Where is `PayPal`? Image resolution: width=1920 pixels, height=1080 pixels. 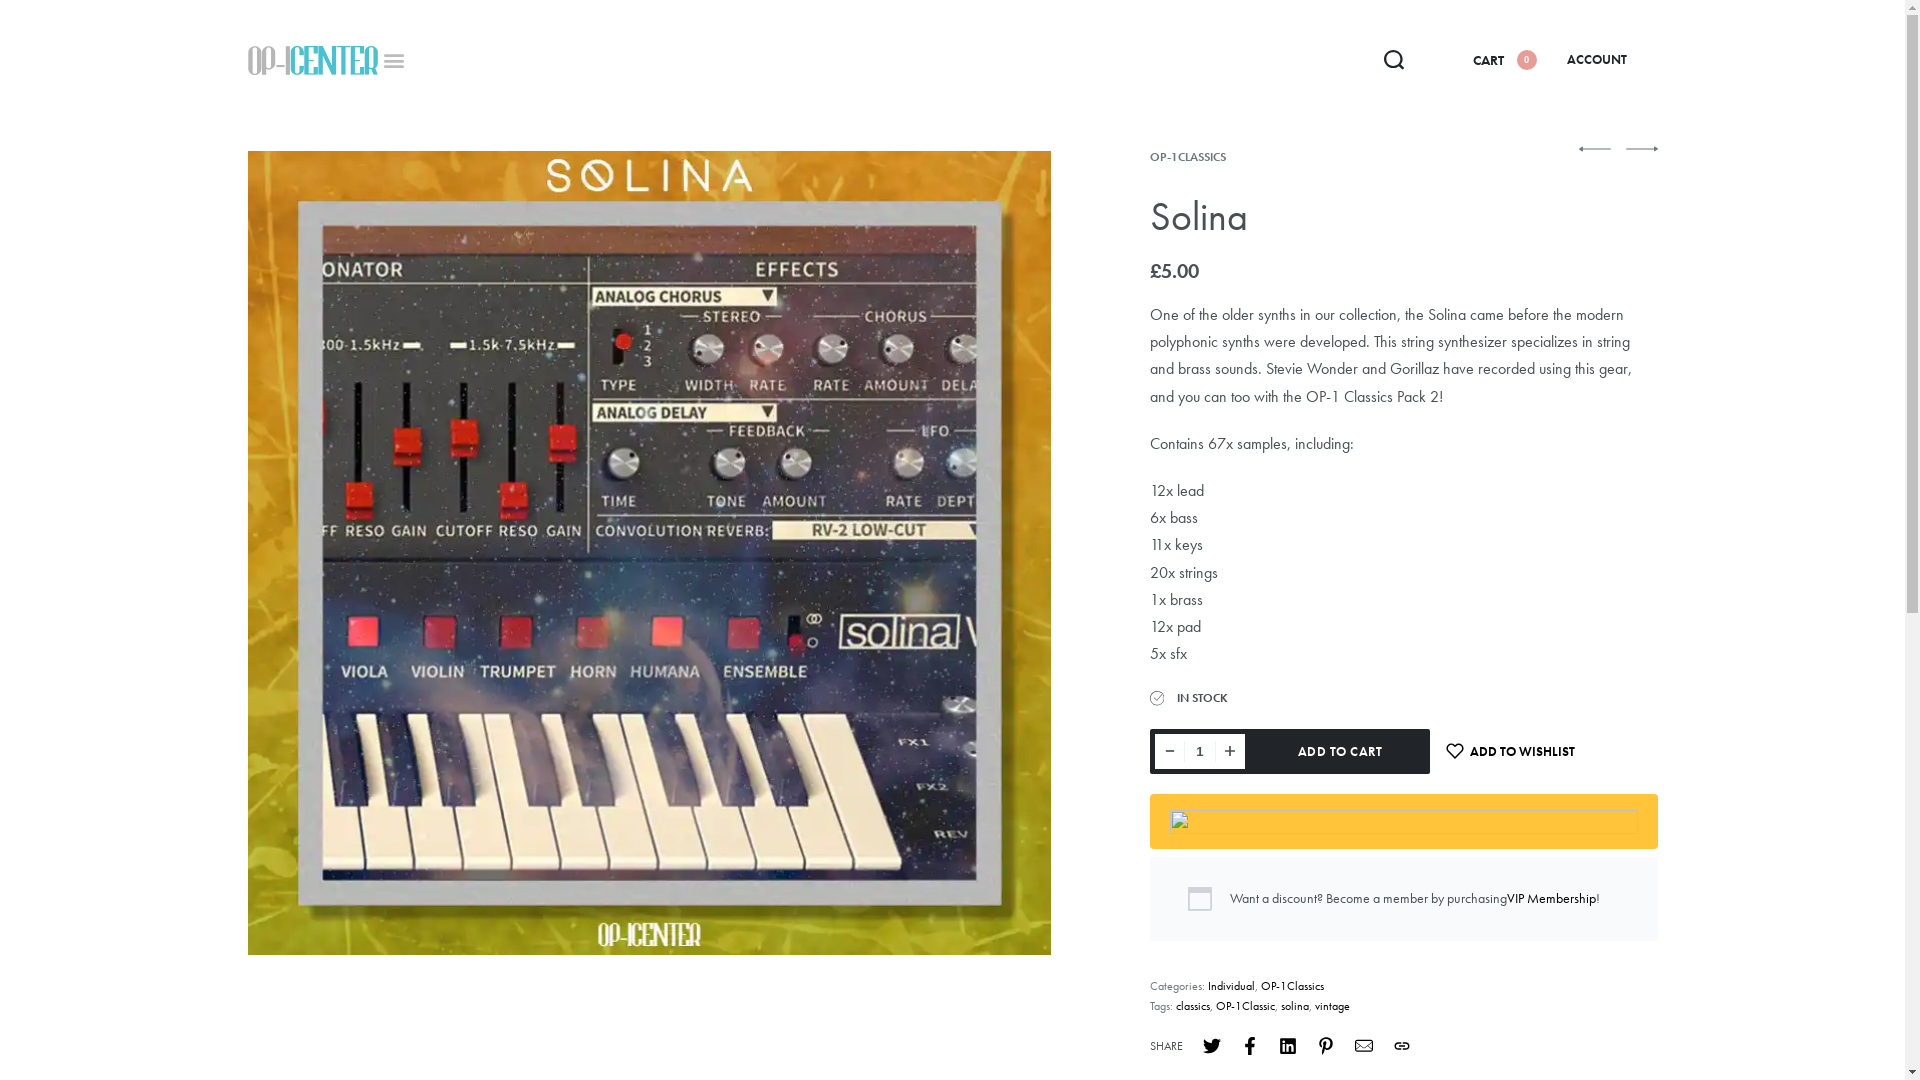 PayPal is located at coordinates (1404, 822).